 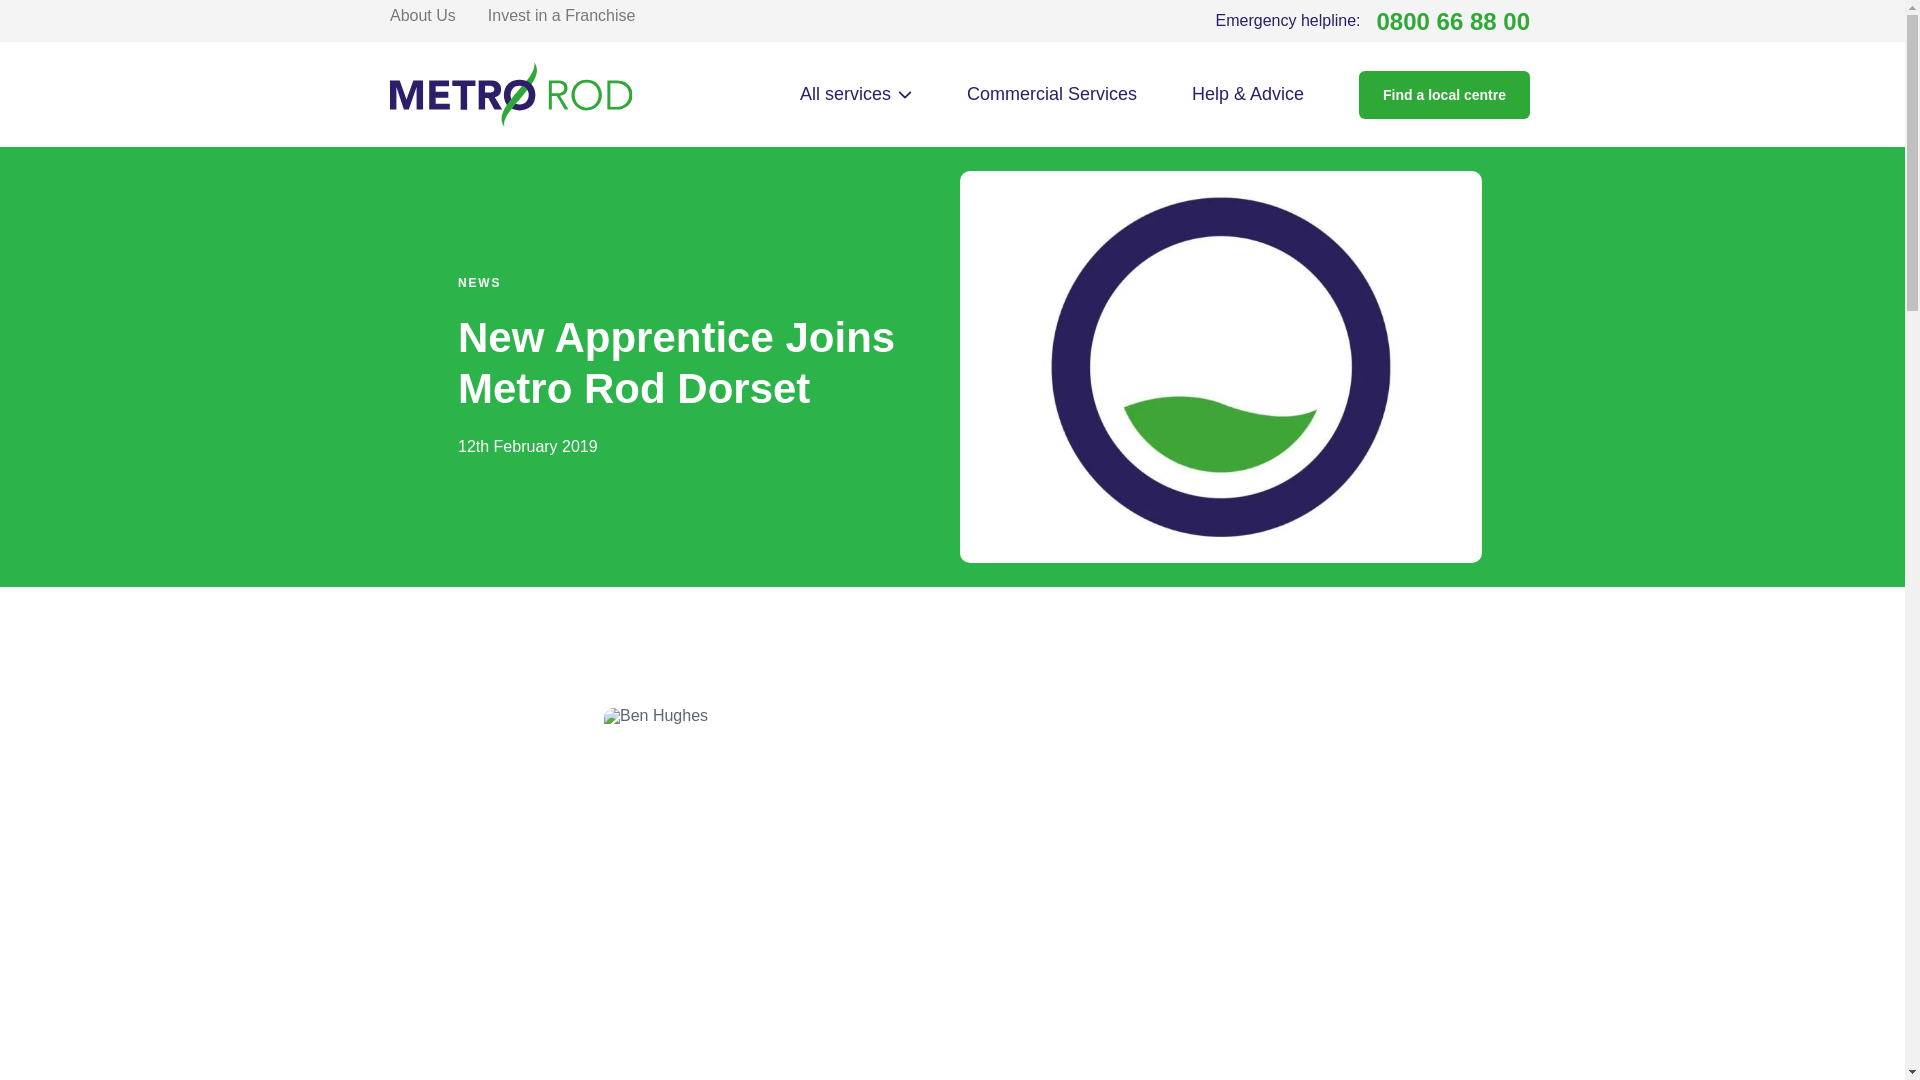 What do you see at coordinates (856, 94) in the screenshot?
I see `Invest in a Franchise` at bounding box center [856, 94].